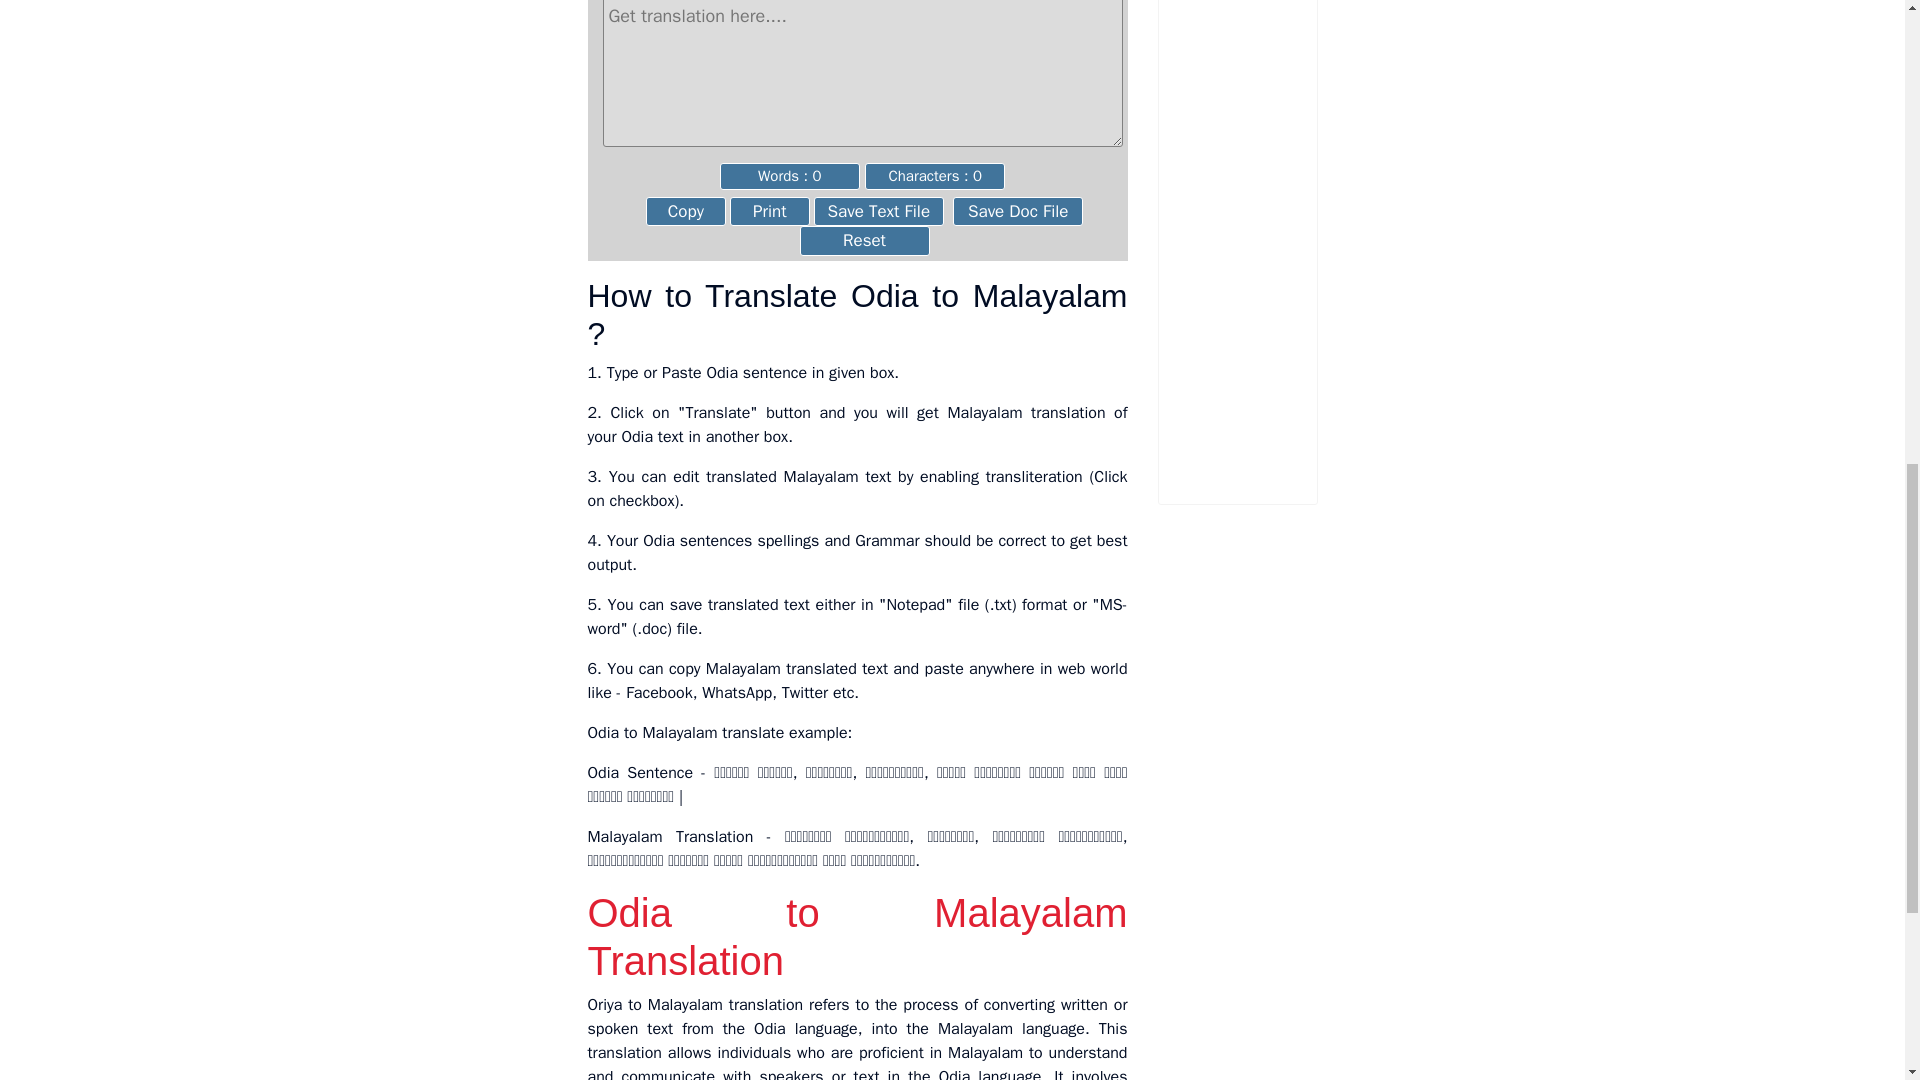 The height and width of the screenshot is (1080, 1920). I want to click on Words : 0, so click(790, 176).